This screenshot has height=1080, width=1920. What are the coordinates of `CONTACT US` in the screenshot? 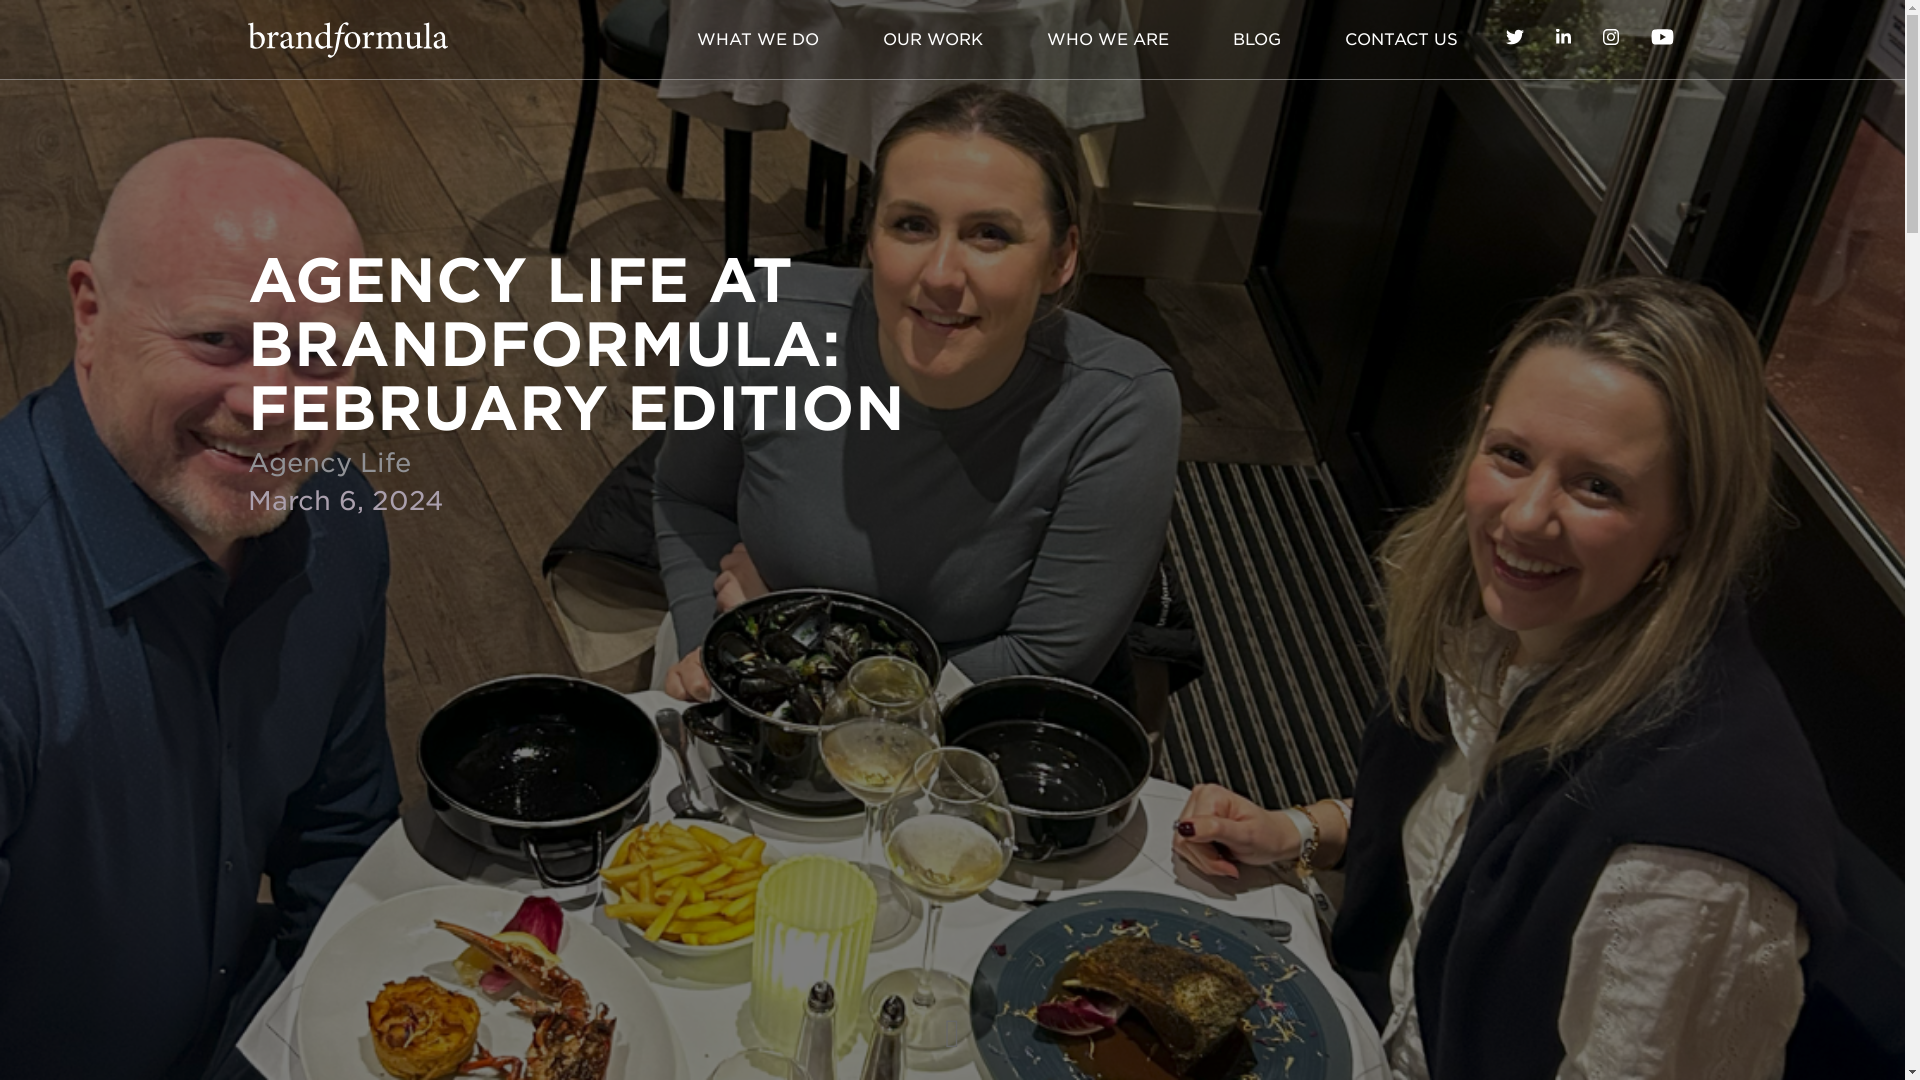 It's located at (1400, 40).